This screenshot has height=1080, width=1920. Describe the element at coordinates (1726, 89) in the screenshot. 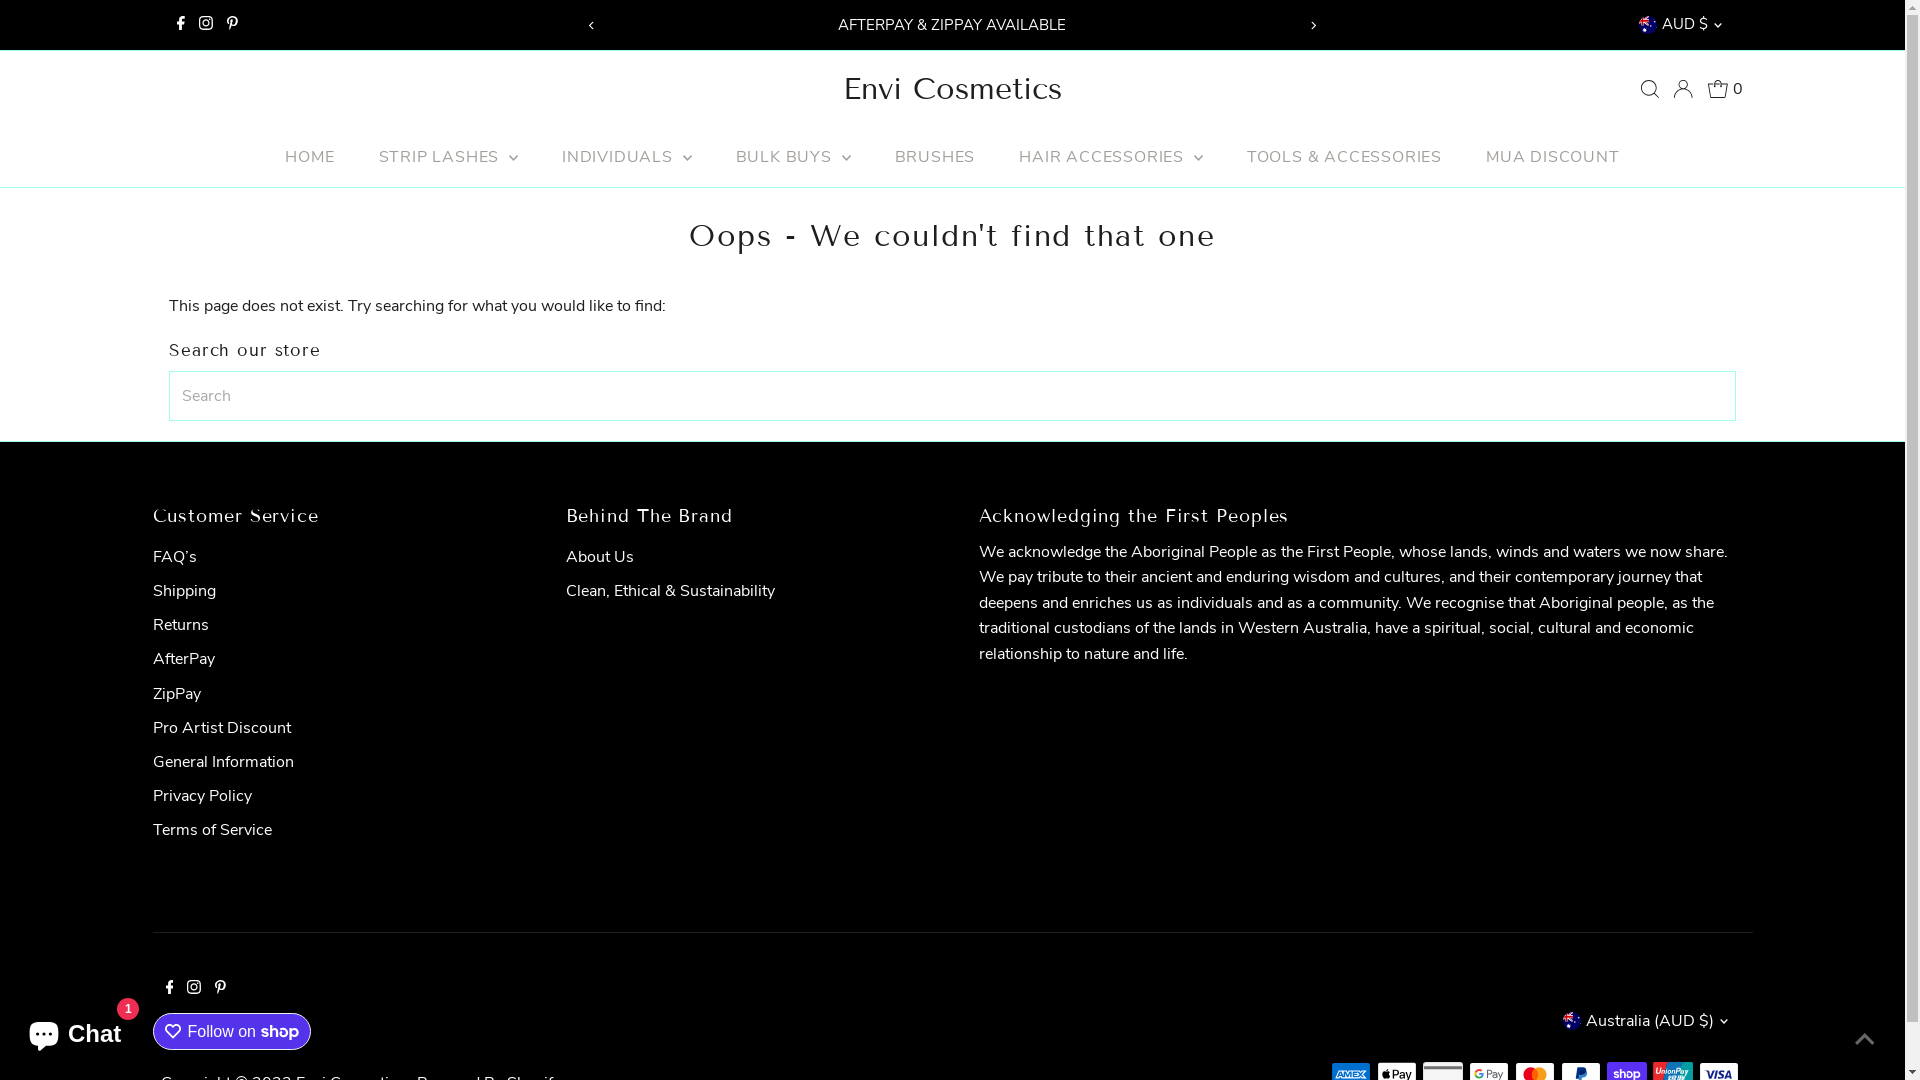

I see `0` at that location.